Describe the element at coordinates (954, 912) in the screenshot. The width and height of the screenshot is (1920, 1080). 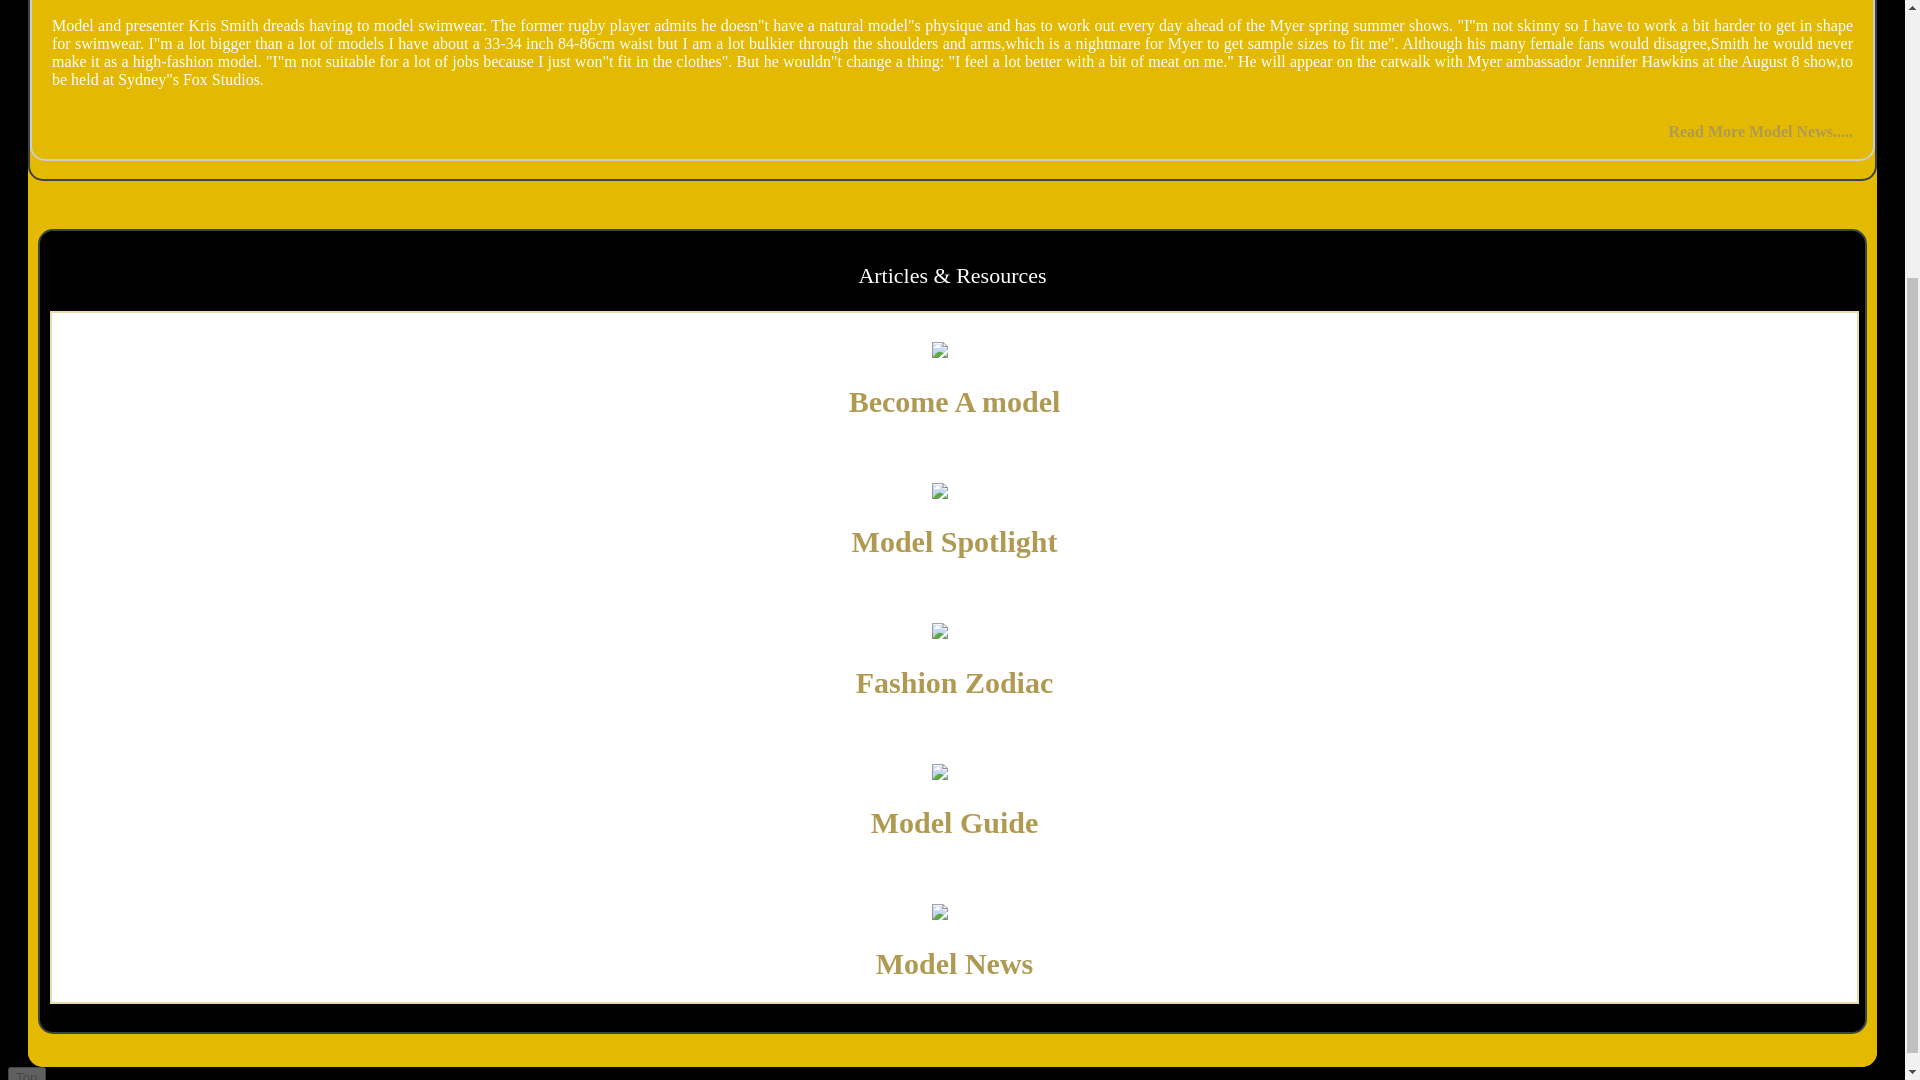
I see `Man` at that location.